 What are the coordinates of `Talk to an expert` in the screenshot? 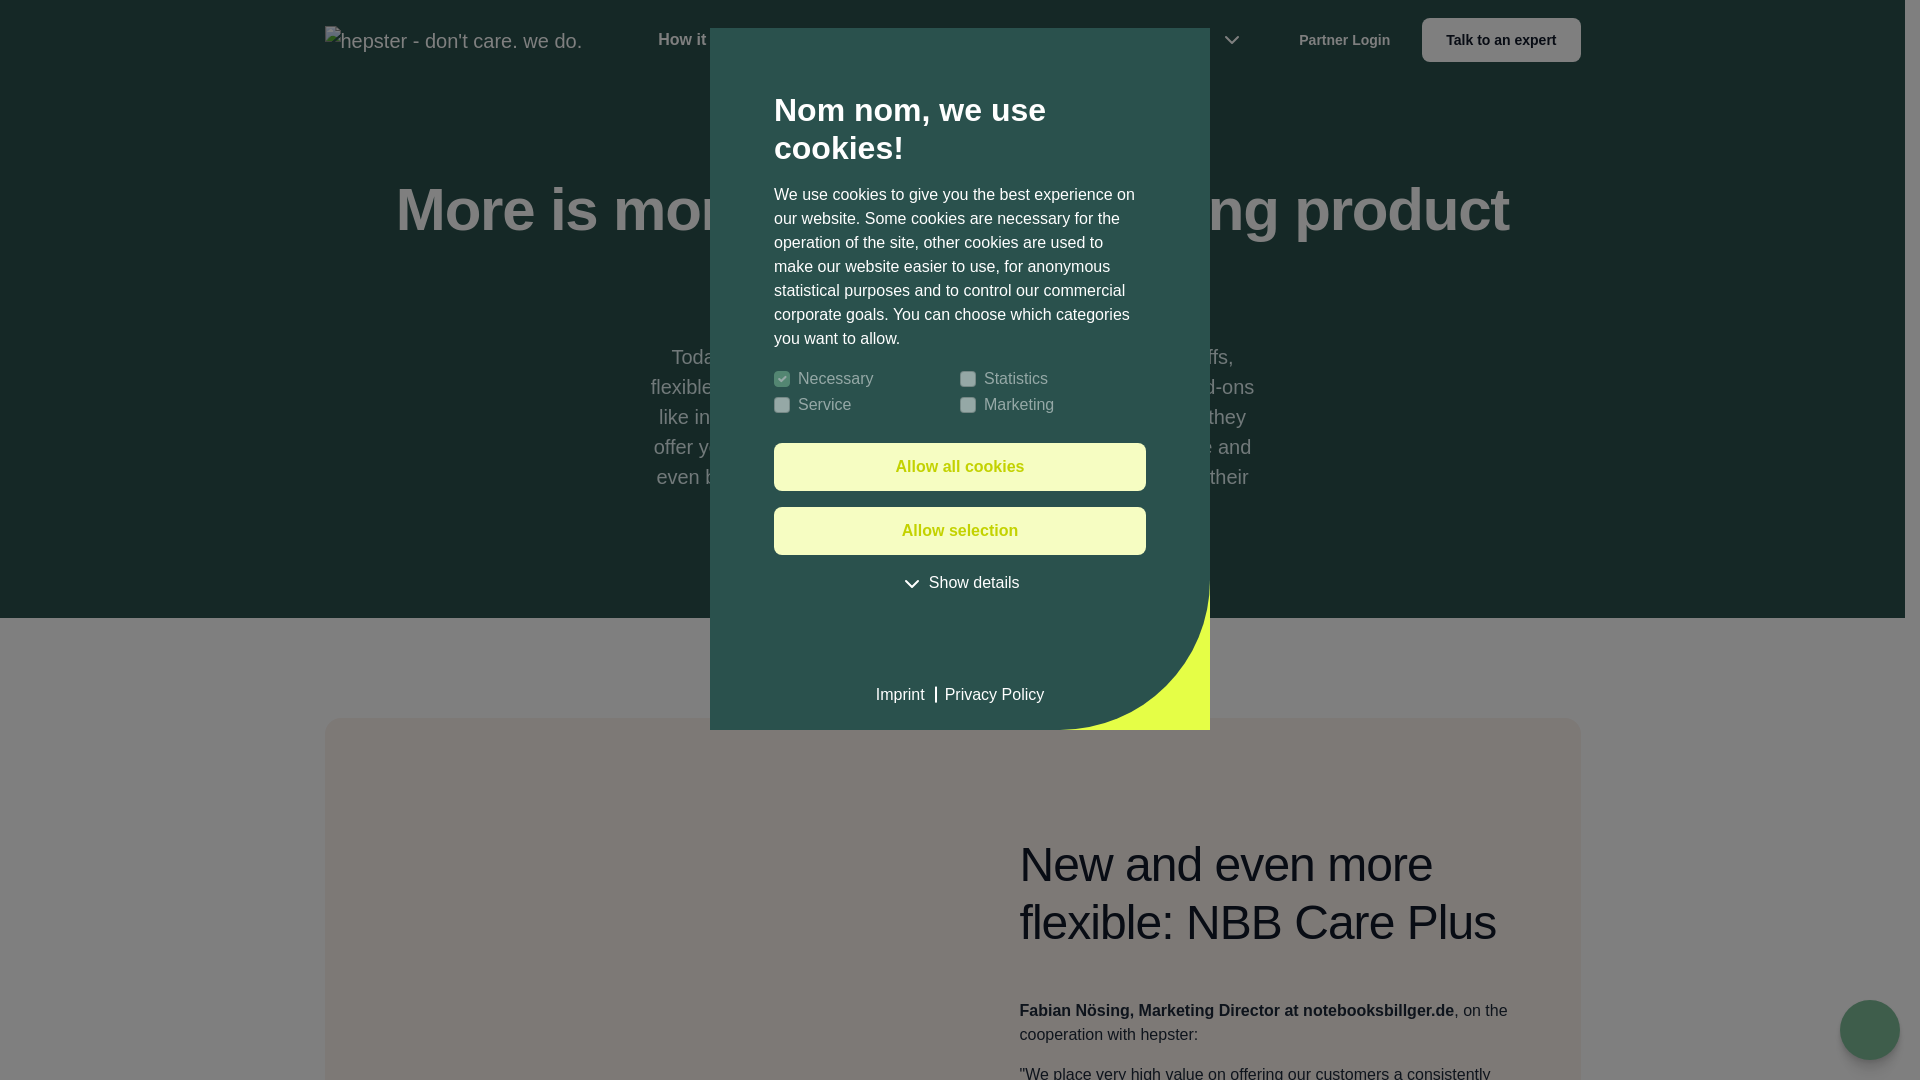 It's located at (834, 40).